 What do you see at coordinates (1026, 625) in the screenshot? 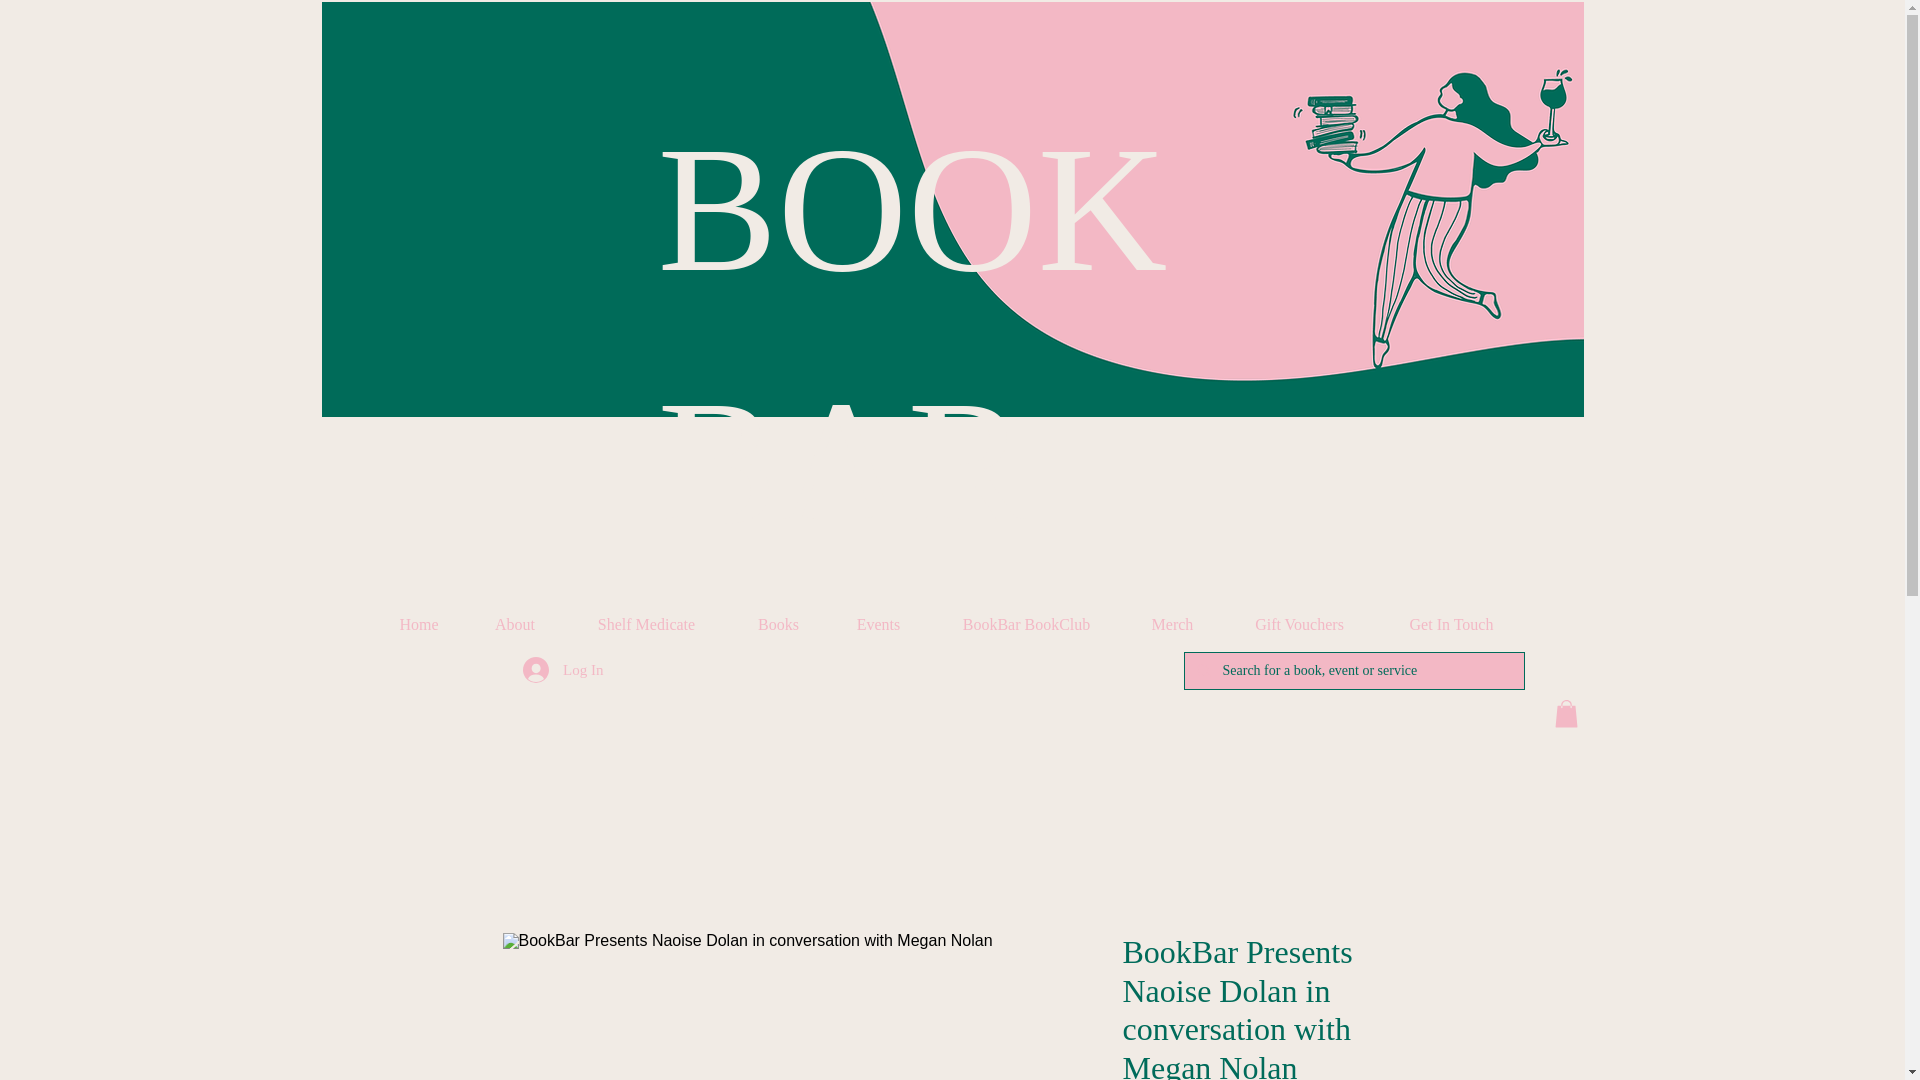
I see `BookBar BookClub` at bounding box center [1026, 625].